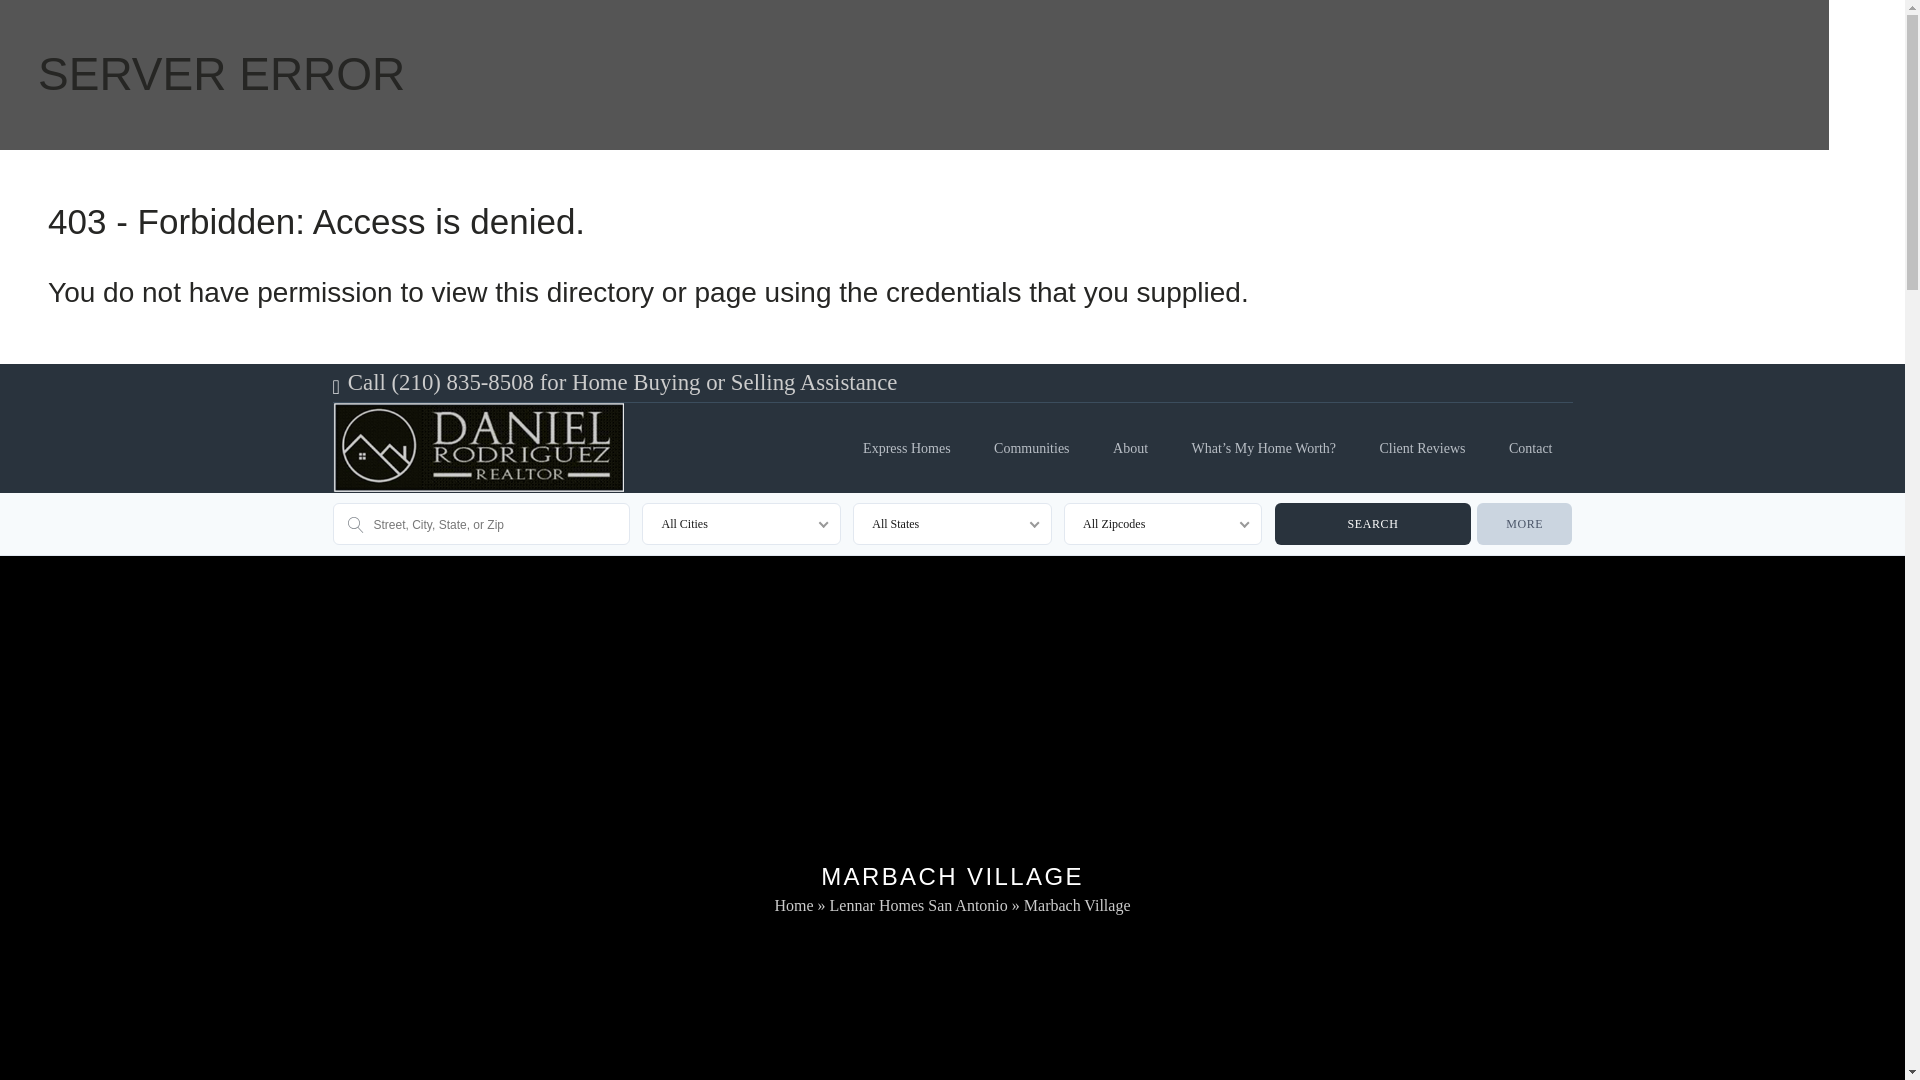  I want to click on Search, so click(1372, 524).